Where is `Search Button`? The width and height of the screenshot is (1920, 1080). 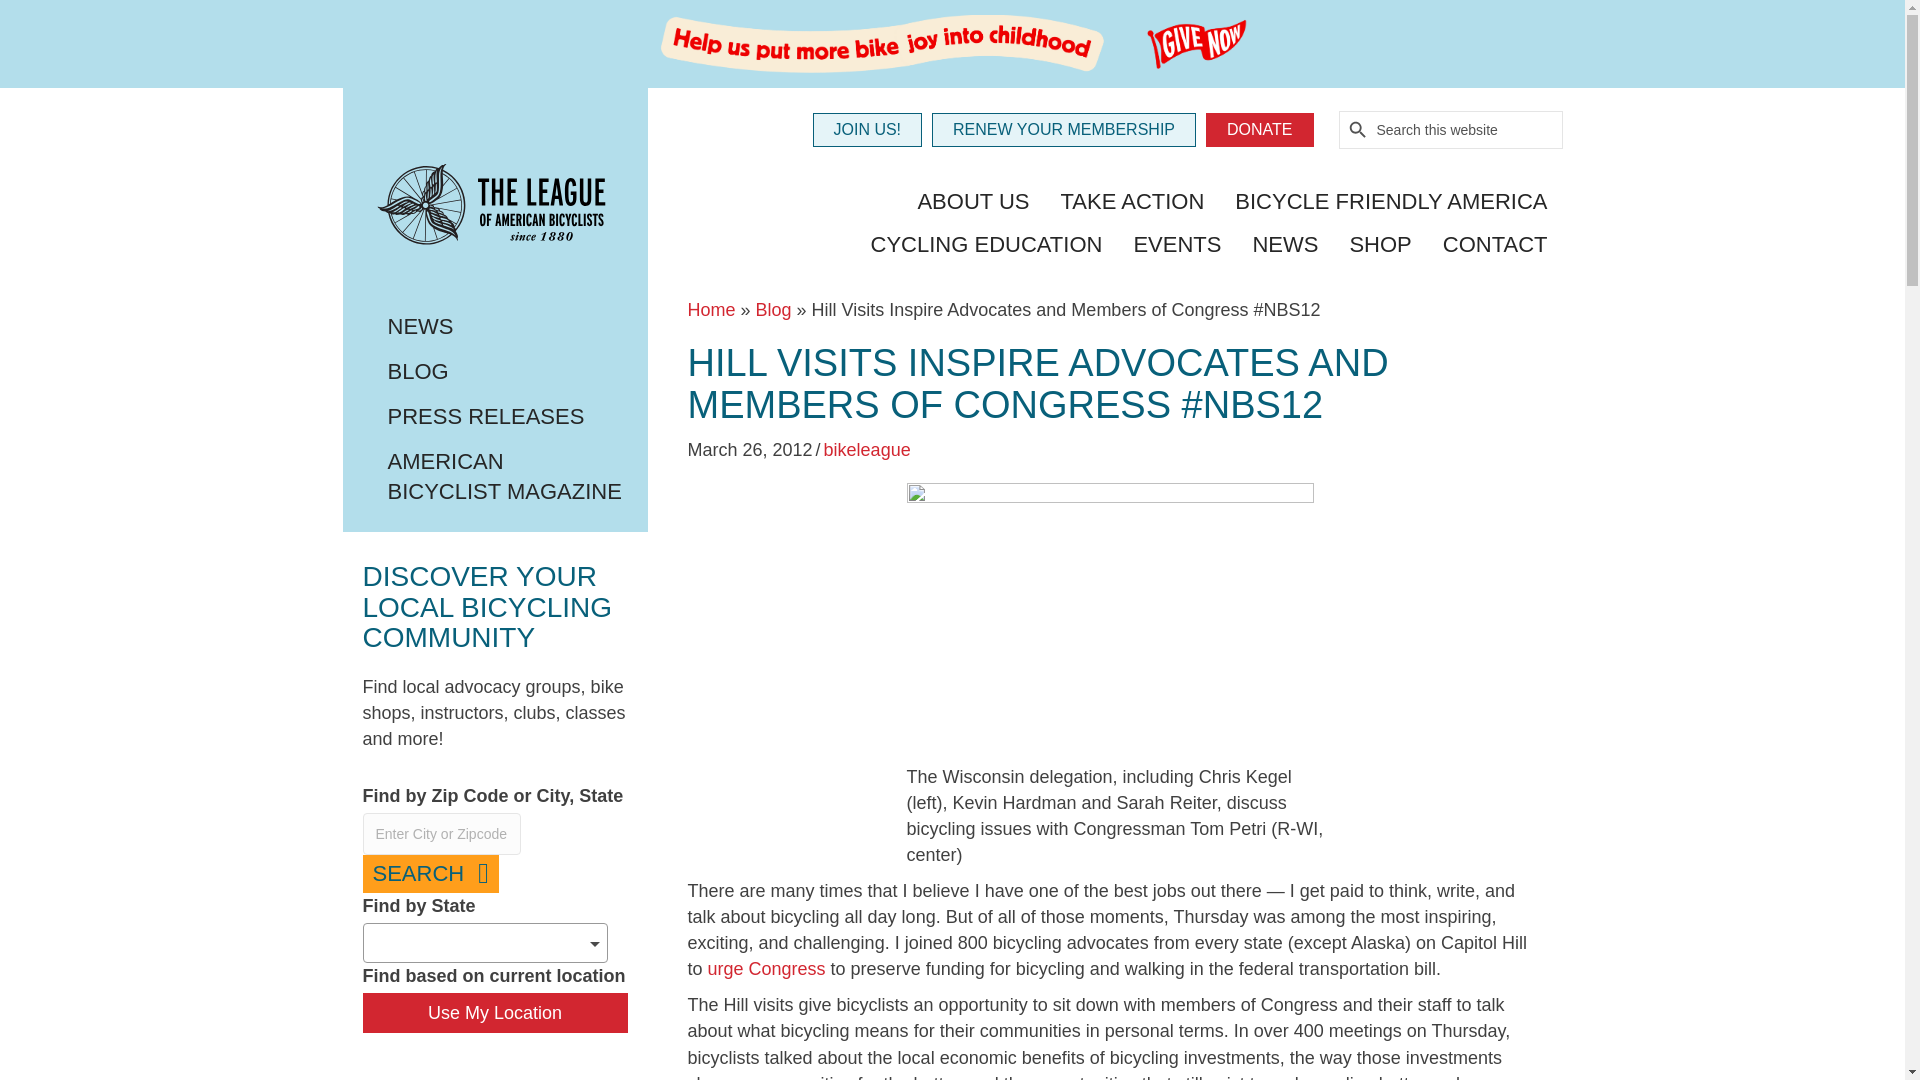
Search Button is located at coordinates (1358, 130).